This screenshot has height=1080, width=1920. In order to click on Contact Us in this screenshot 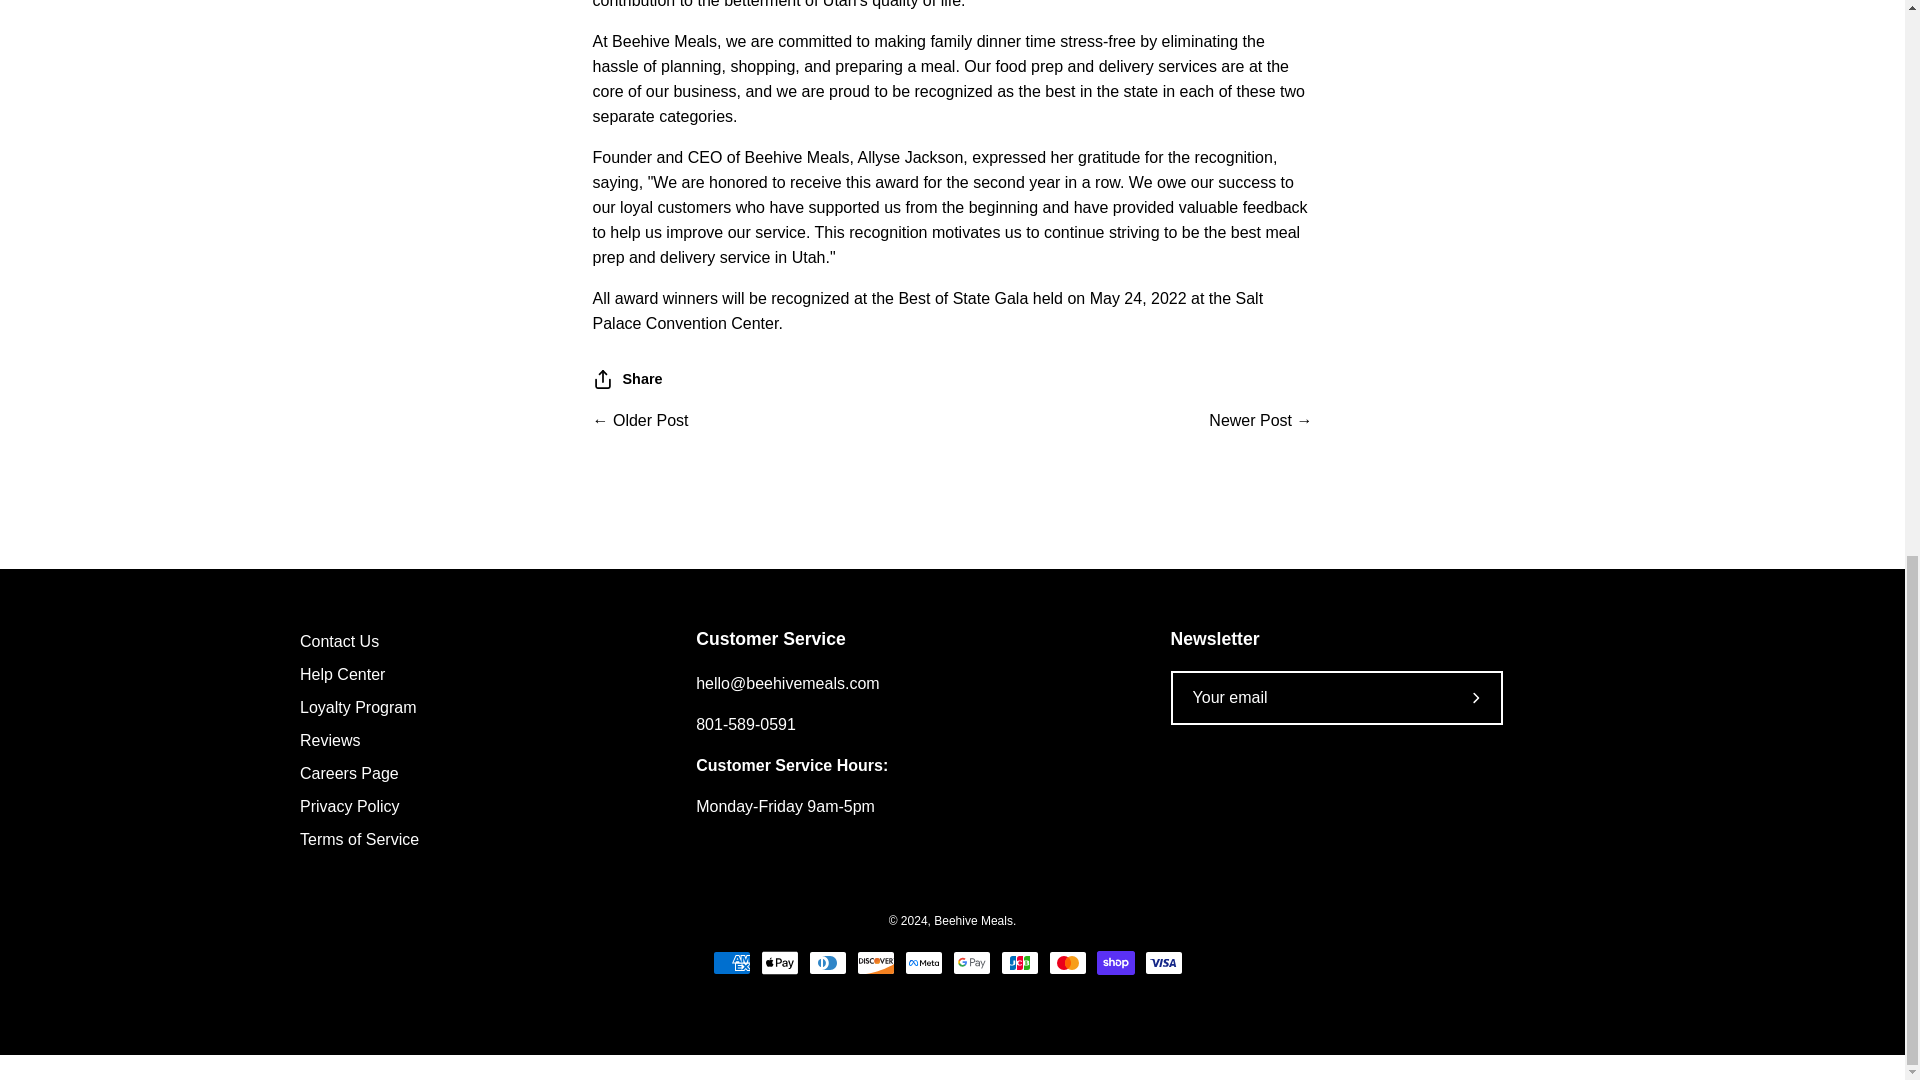, I will do `click(338, 641)`.